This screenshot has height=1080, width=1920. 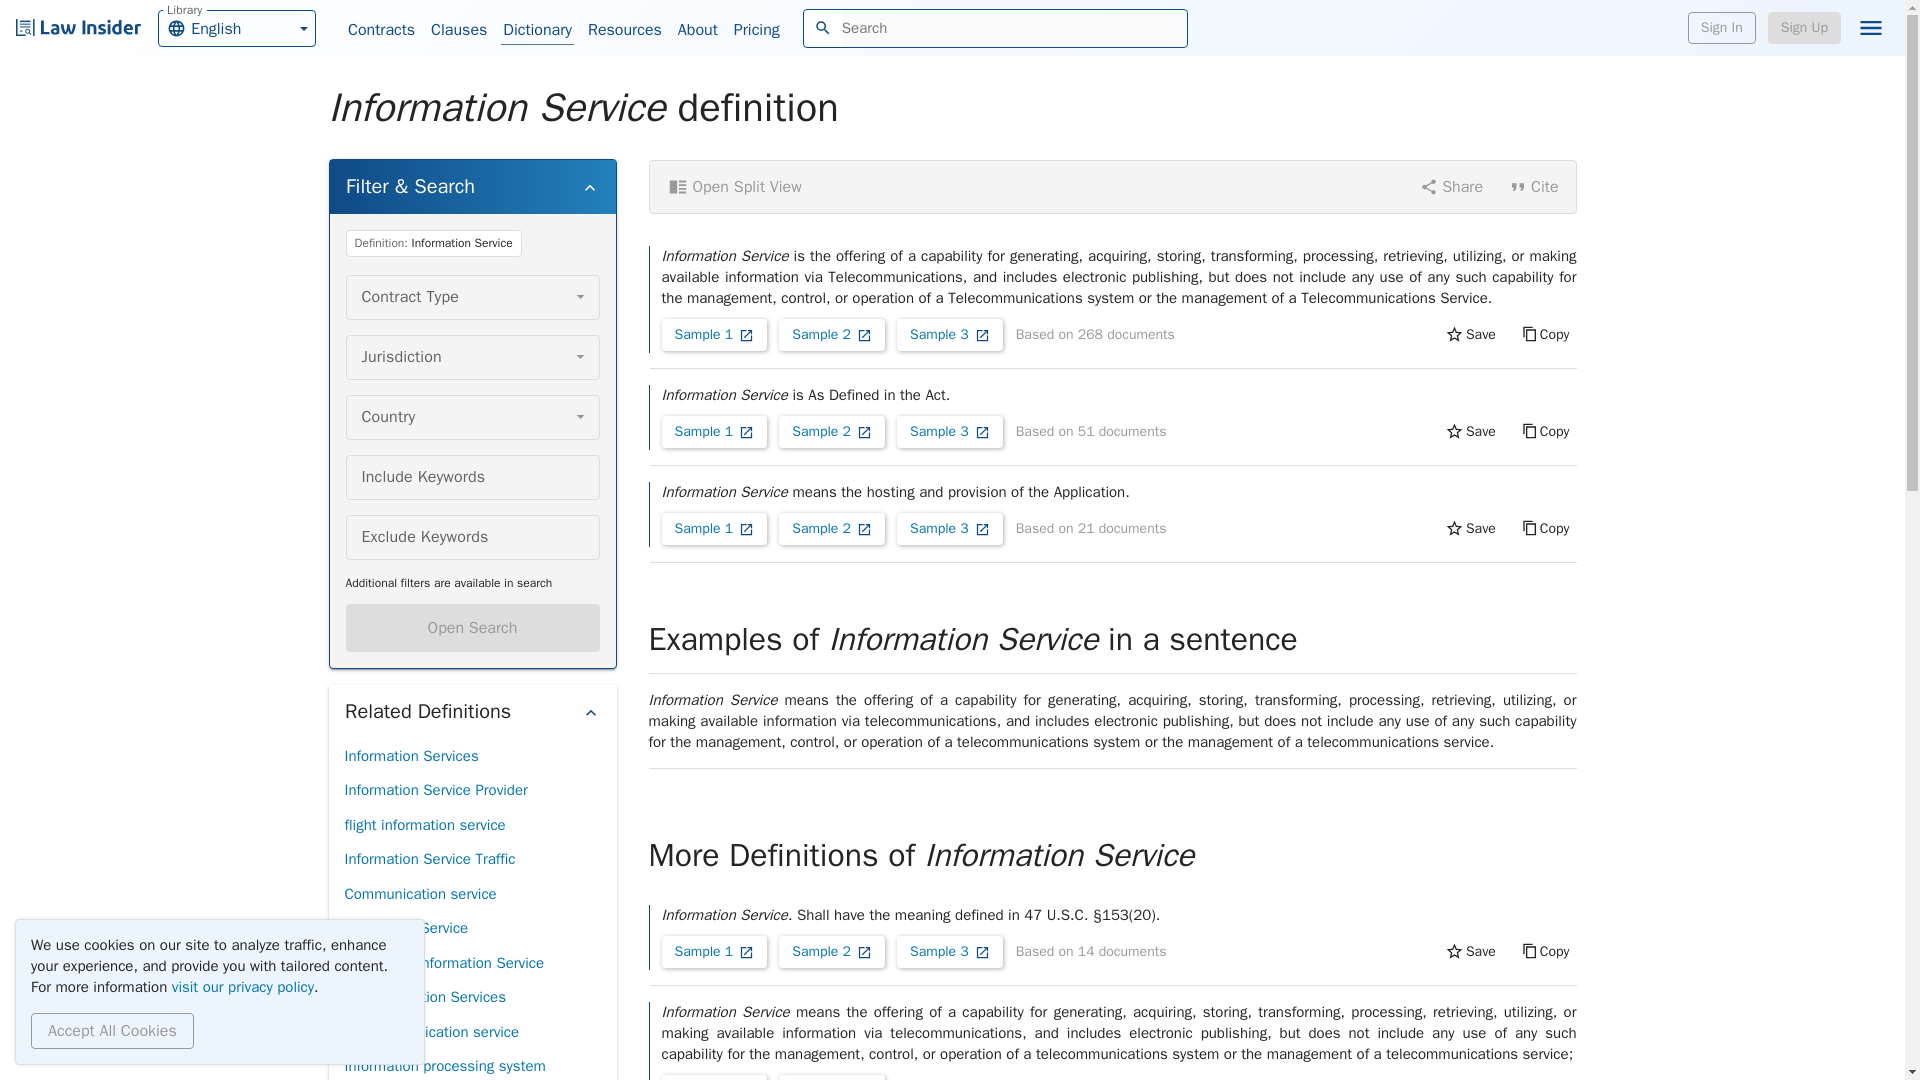 I want to click on Information Services, so click(x=472, y=628).